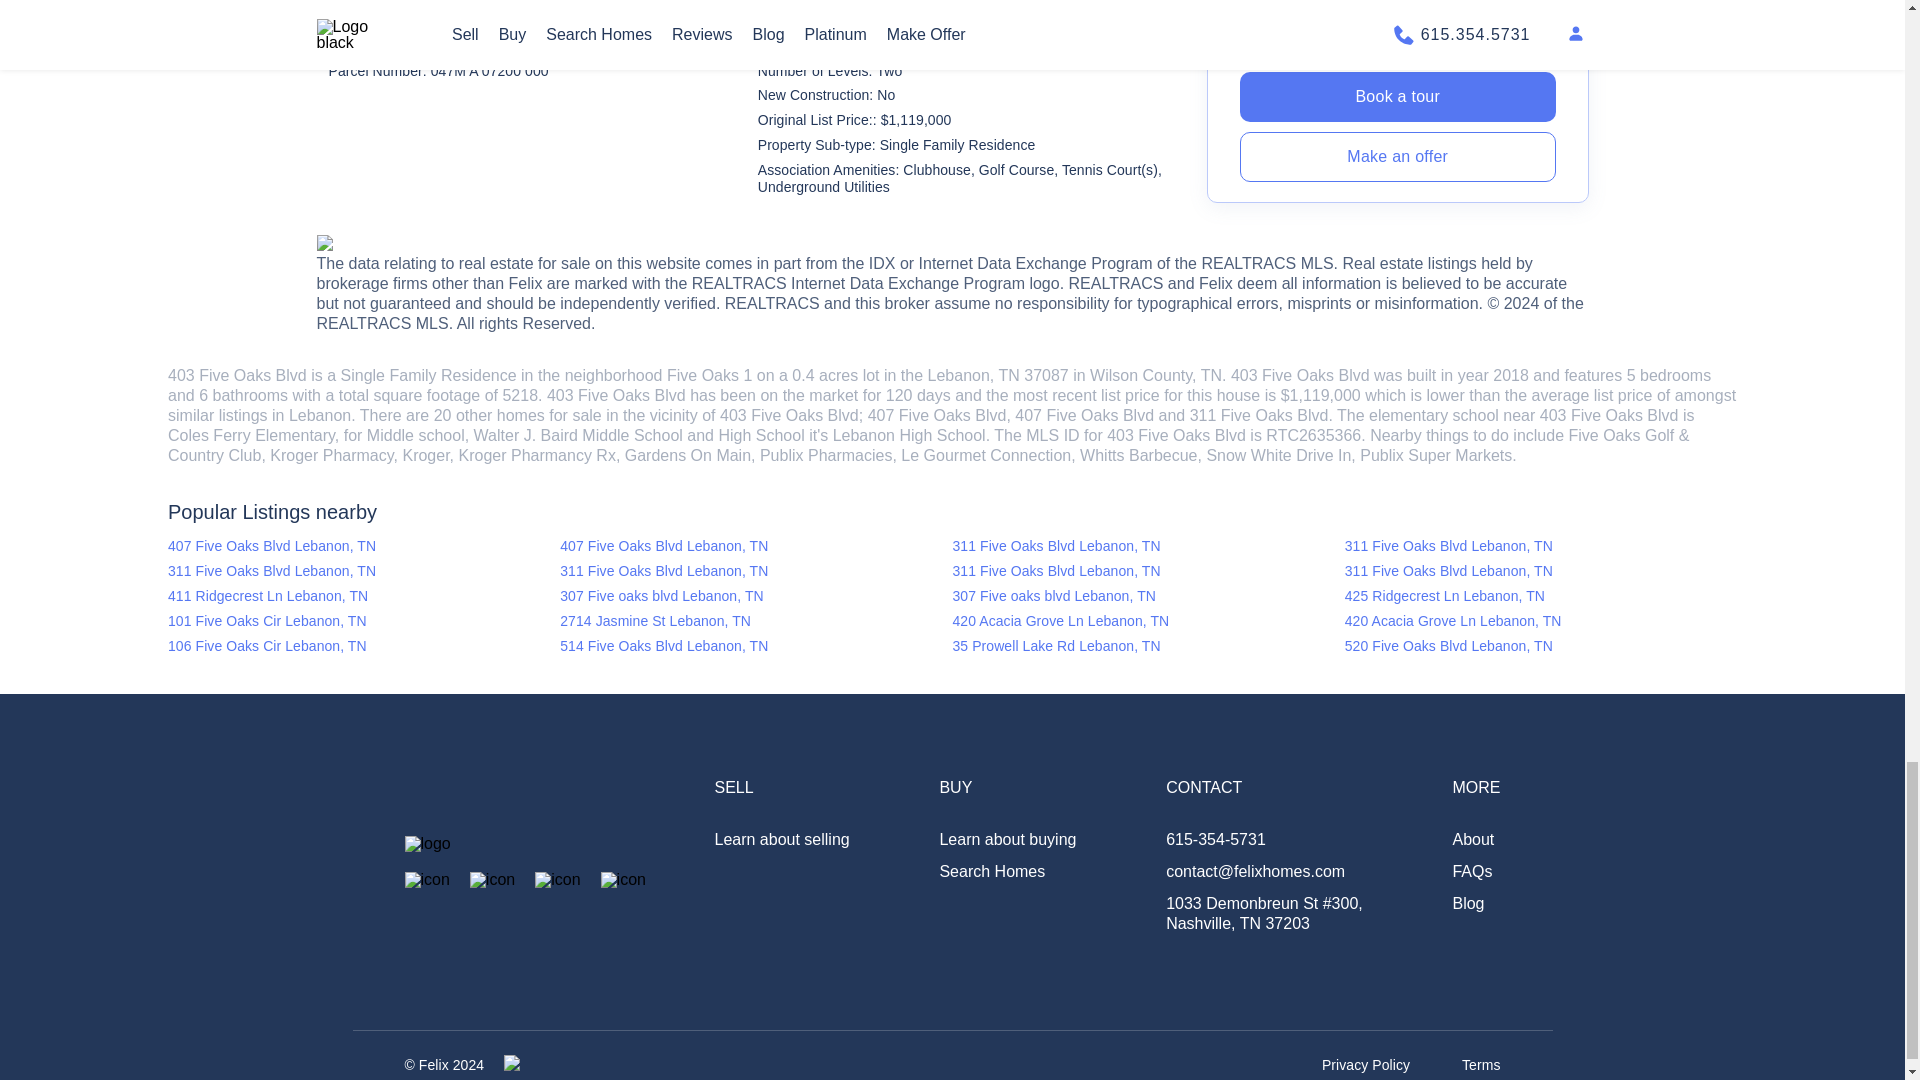 This screenshot has width=1920, height=1080. What do you see at coordinates (756, 646) in the screenshot?
I see `514 Five Oaks Blvd Lebanon, TN` at bounding box center [756, 646].